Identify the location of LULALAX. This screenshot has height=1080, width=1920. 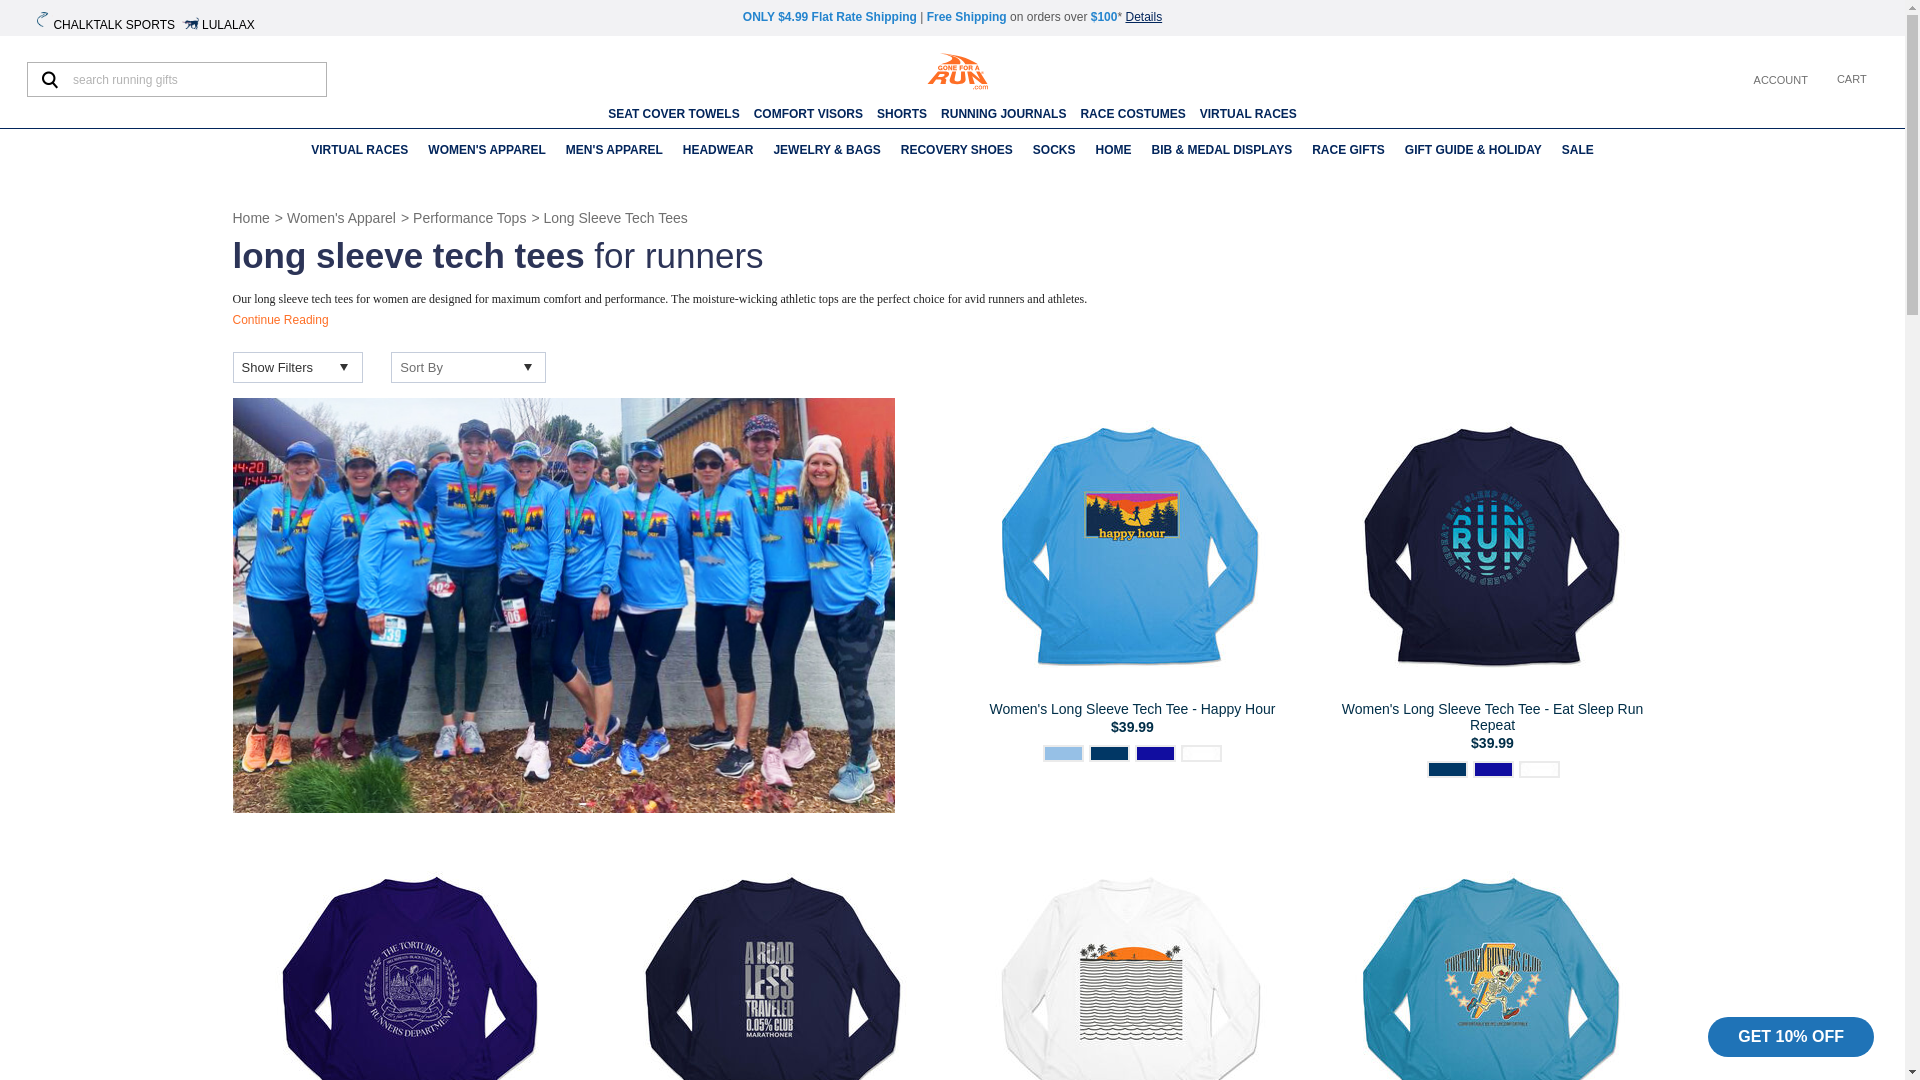
(220, 22).